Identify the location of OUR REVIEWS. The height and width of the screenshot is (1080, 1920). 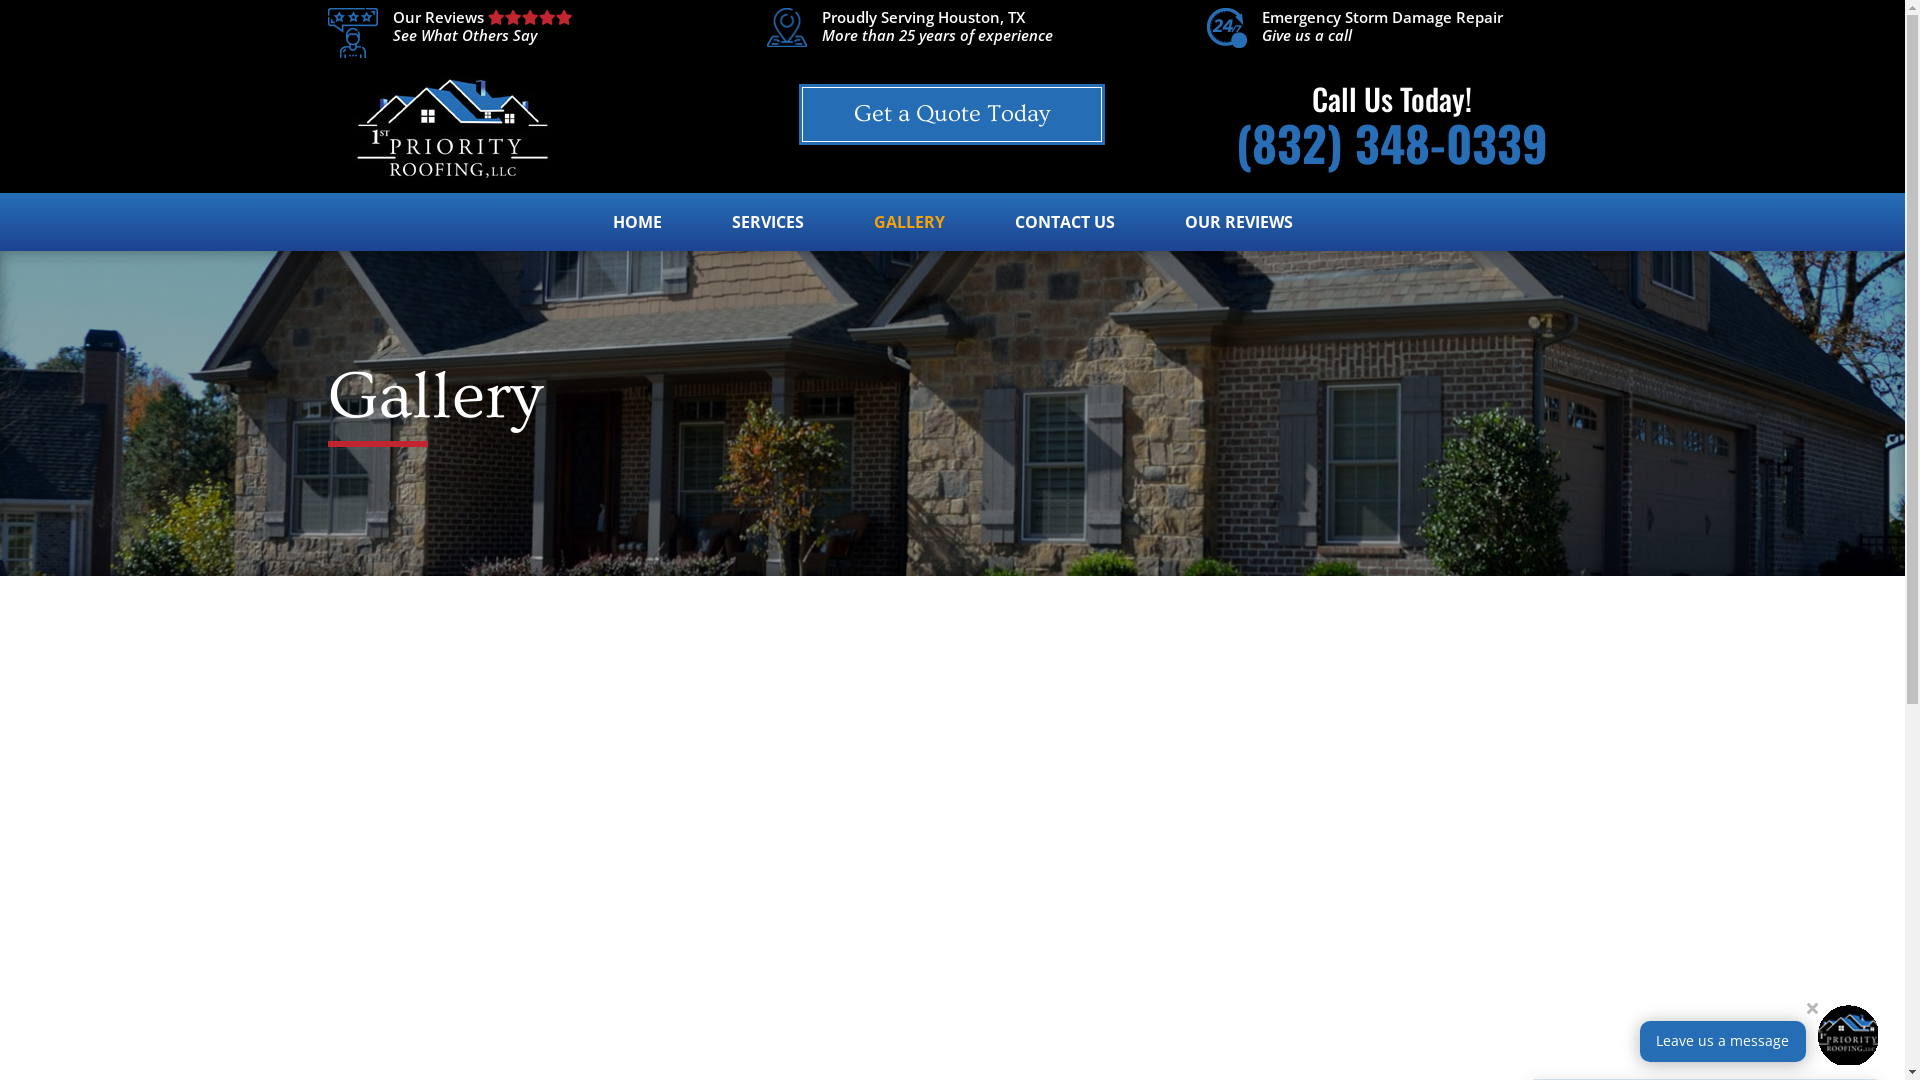
(1238, 233).